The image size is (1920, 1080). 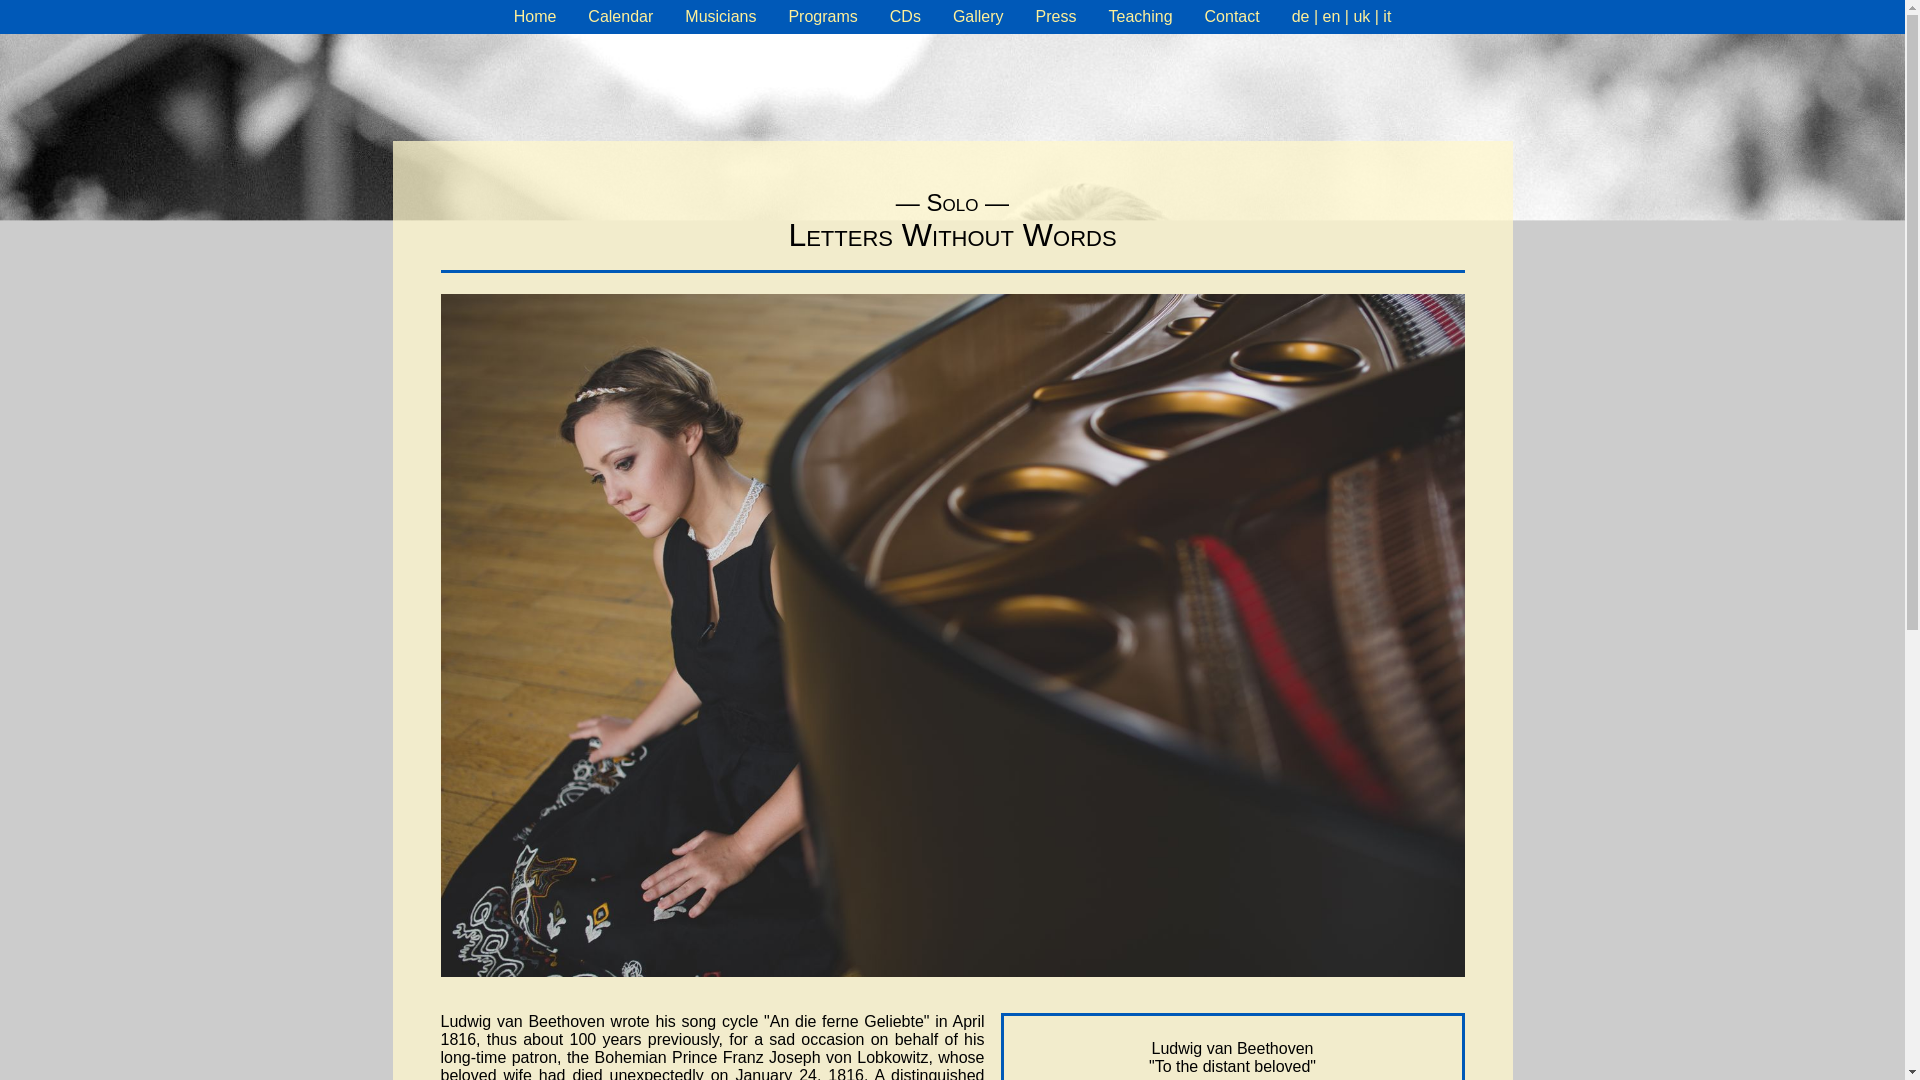 What do you see at coordinates (1139, 16) in the screenshot?
I see `Teaching` at bounding box center [1139, 16].